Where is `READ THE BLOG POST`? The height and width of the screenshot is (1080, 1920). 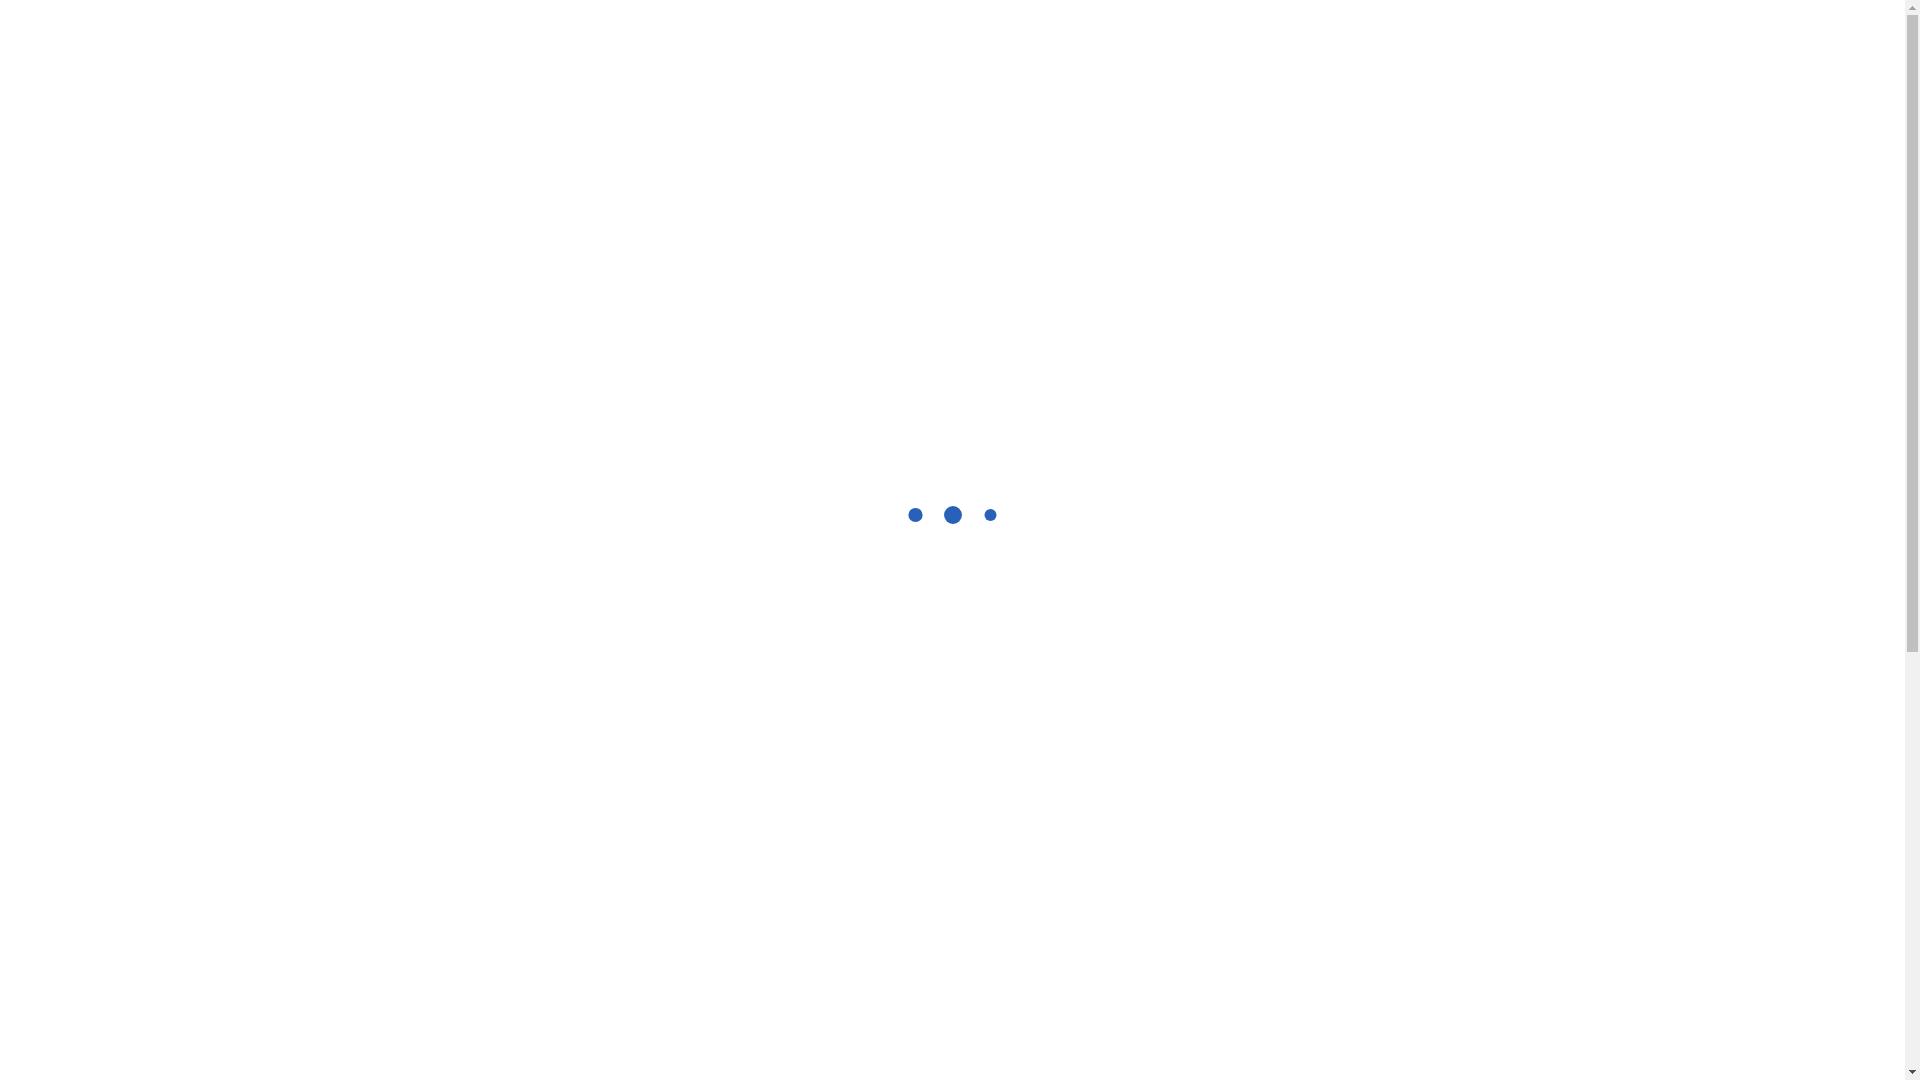
READ THE BLOG POST is located at coordinates (1246, 676).